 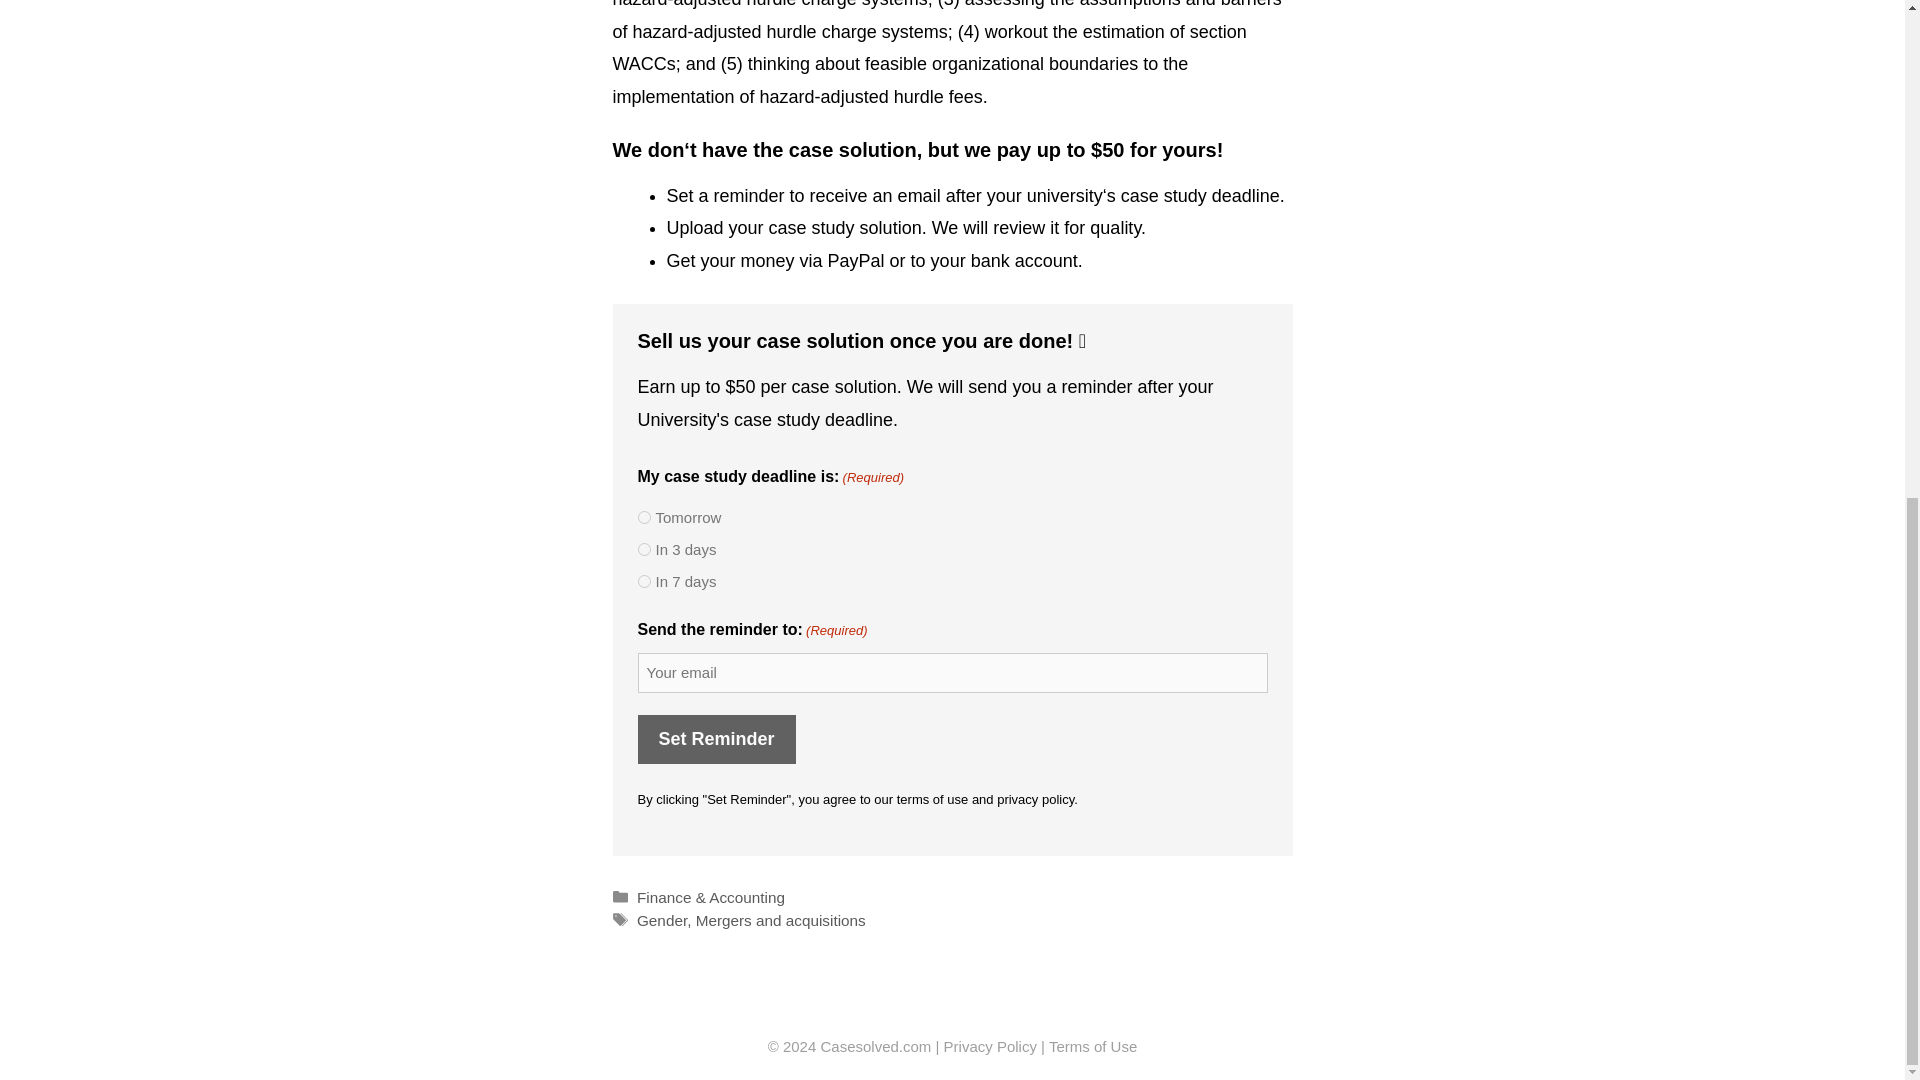 I want to click on Terms of Use, so click(x=1092, y=1046).